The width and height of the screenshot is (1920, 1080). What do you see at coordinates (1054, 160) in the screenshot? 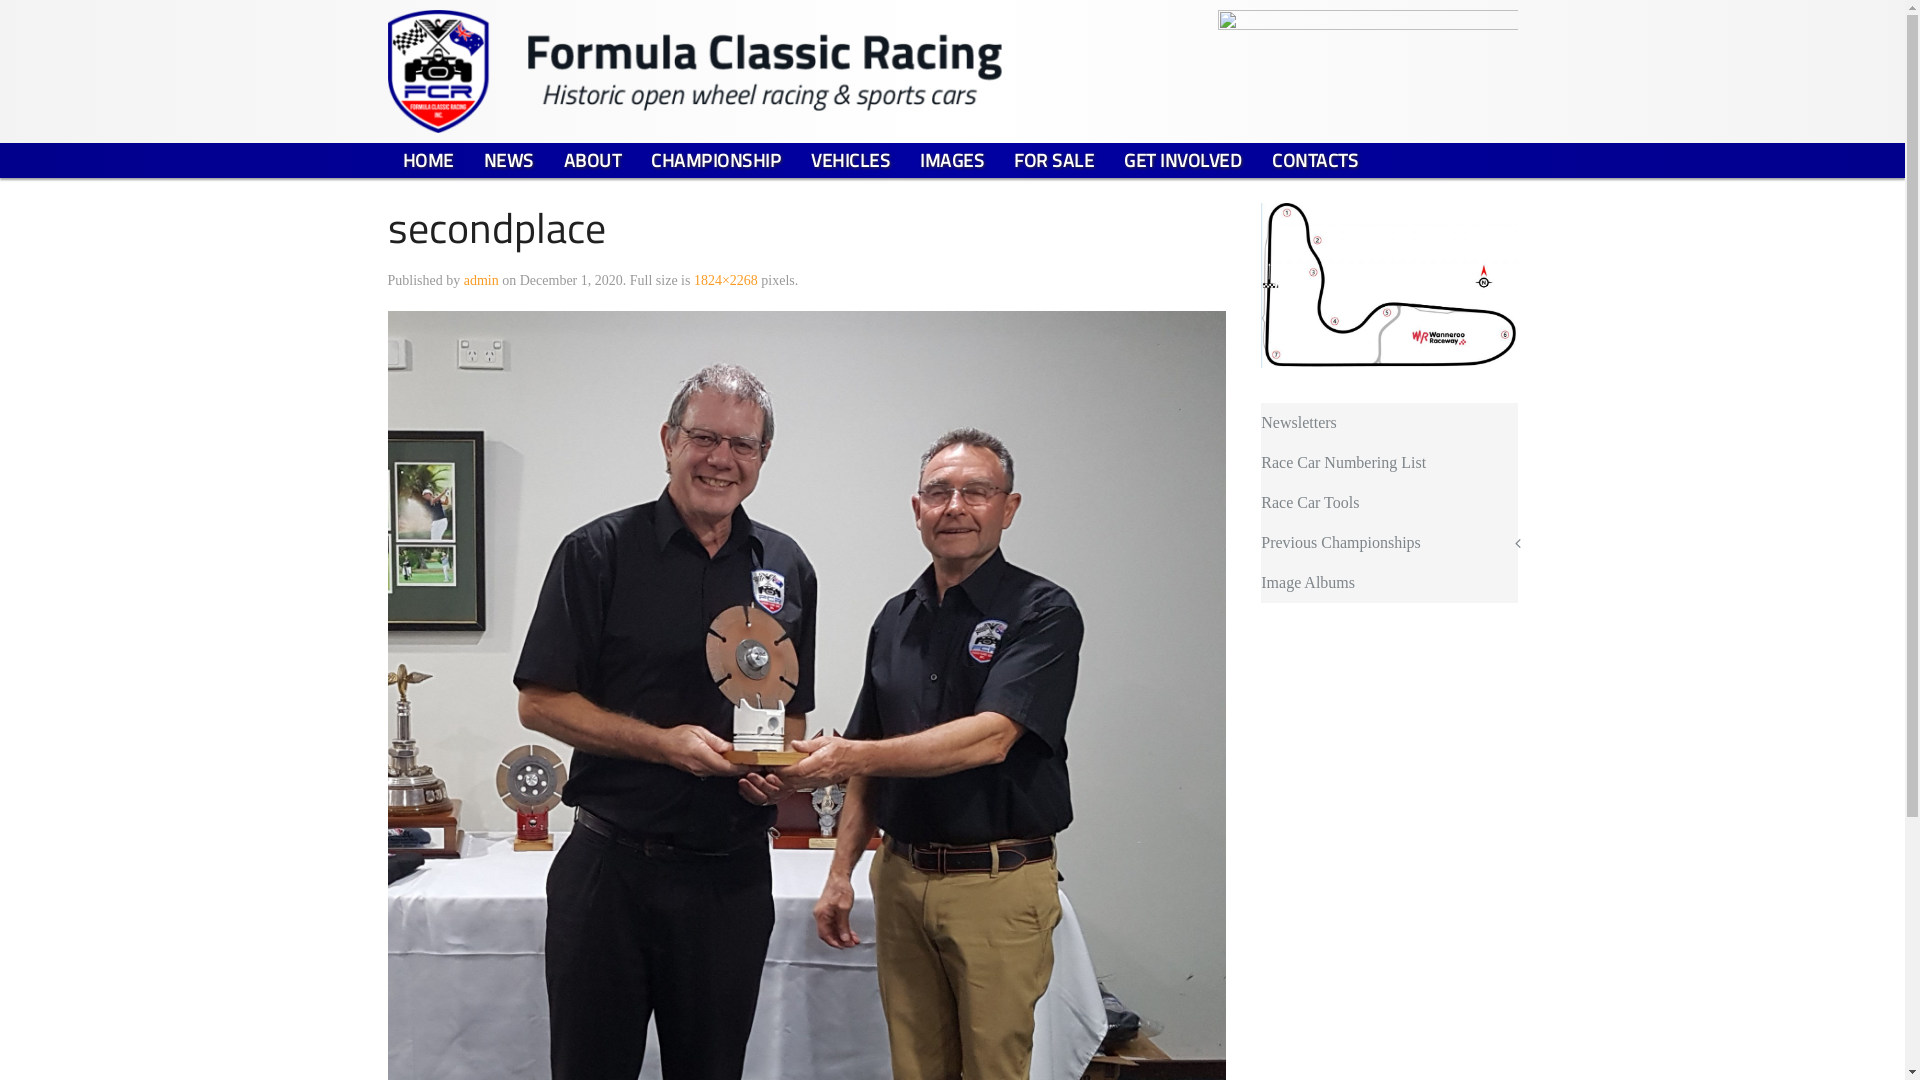
I see `FOR SALE` at bounding box center [1054, 160].